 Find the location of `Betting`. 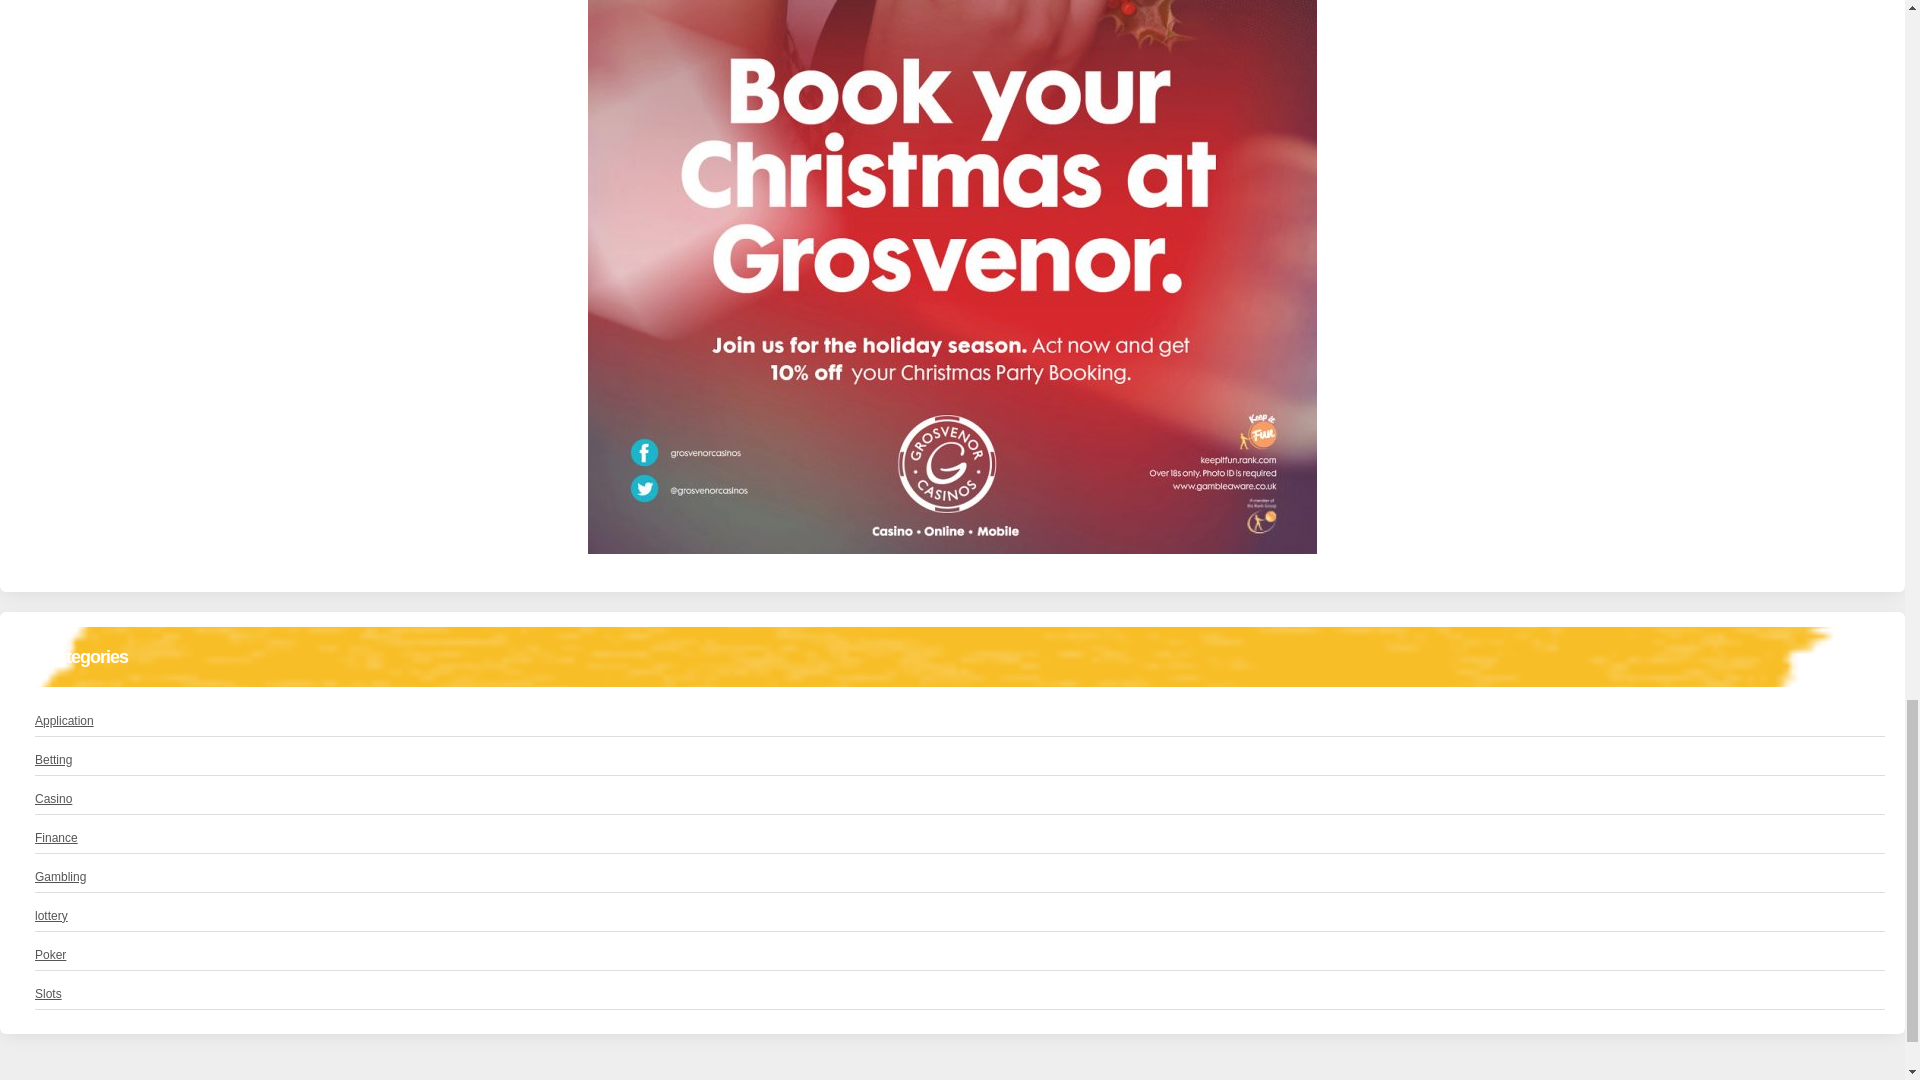

Betting is located at coordinates (53, 759).